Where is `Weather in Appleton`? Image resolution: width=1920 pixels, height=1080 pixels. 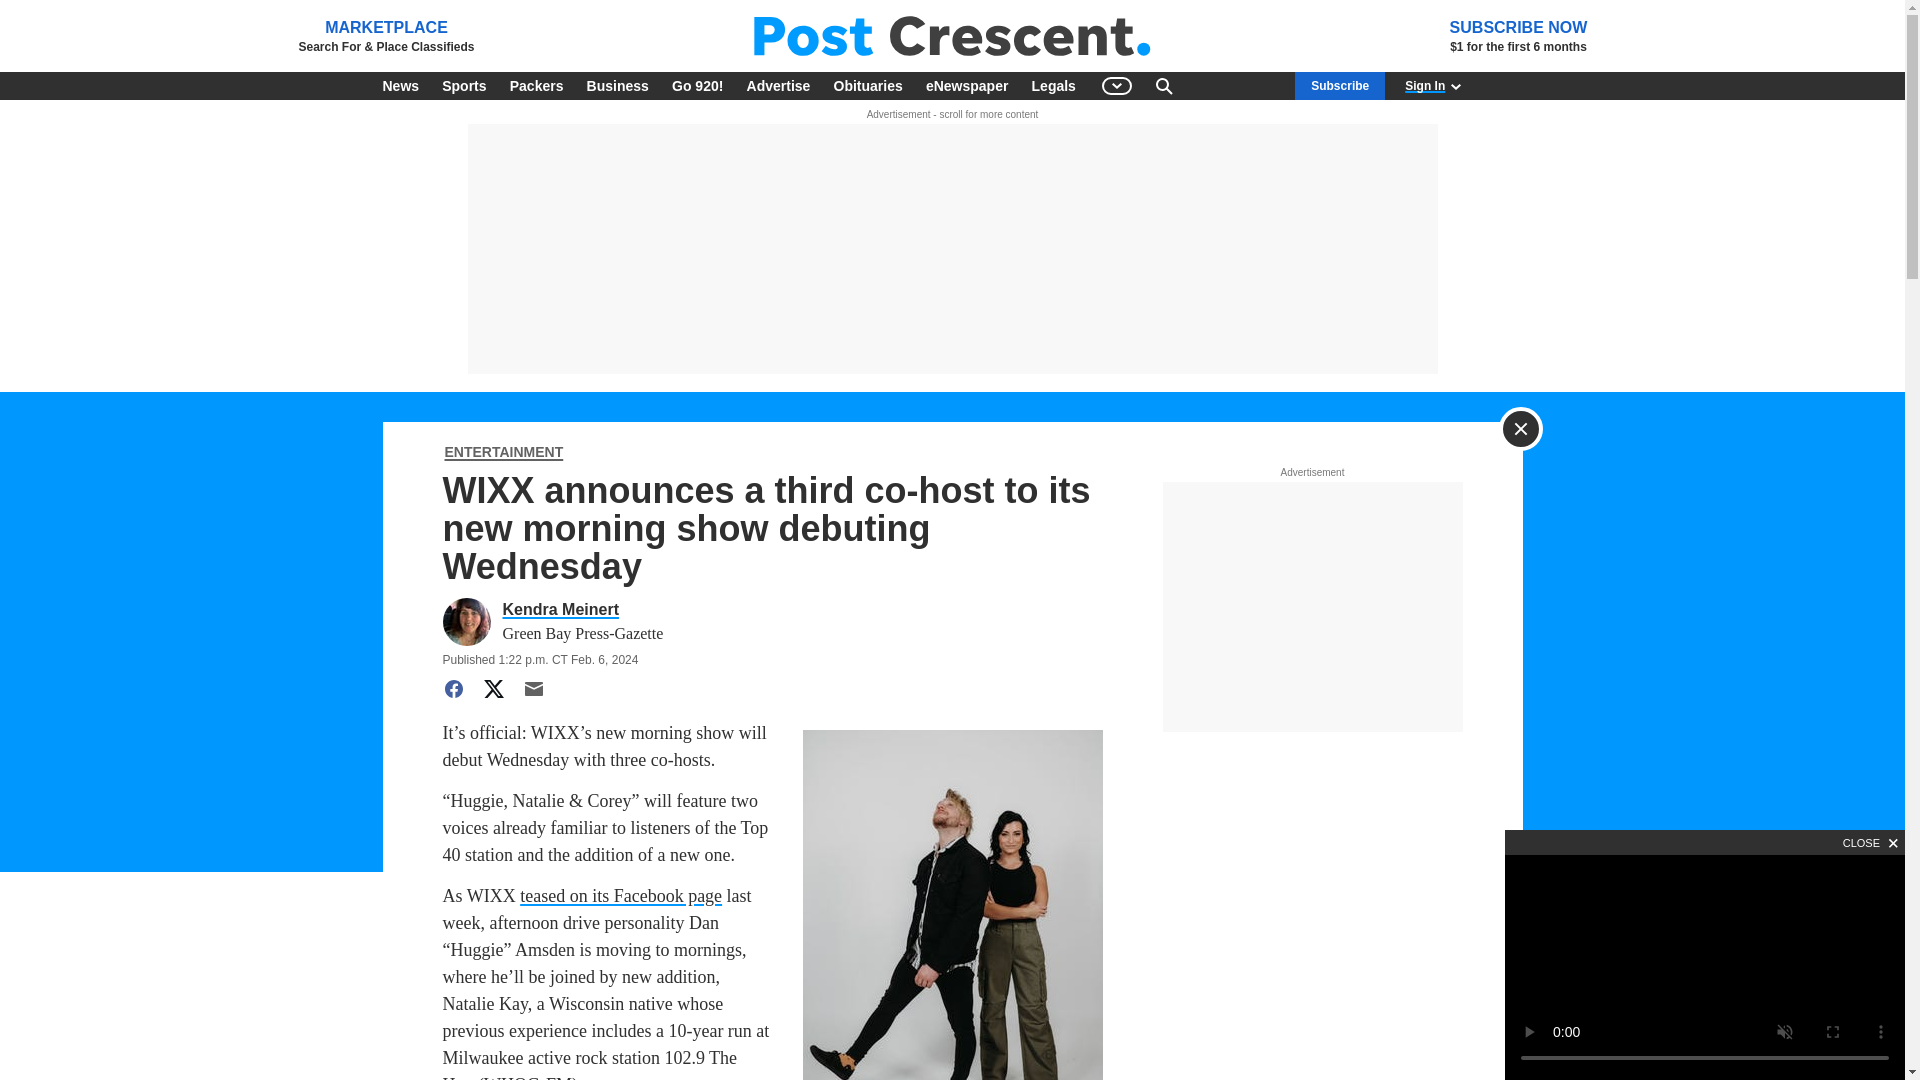 Weather in Appleton is located at coordinates (1235, 86).